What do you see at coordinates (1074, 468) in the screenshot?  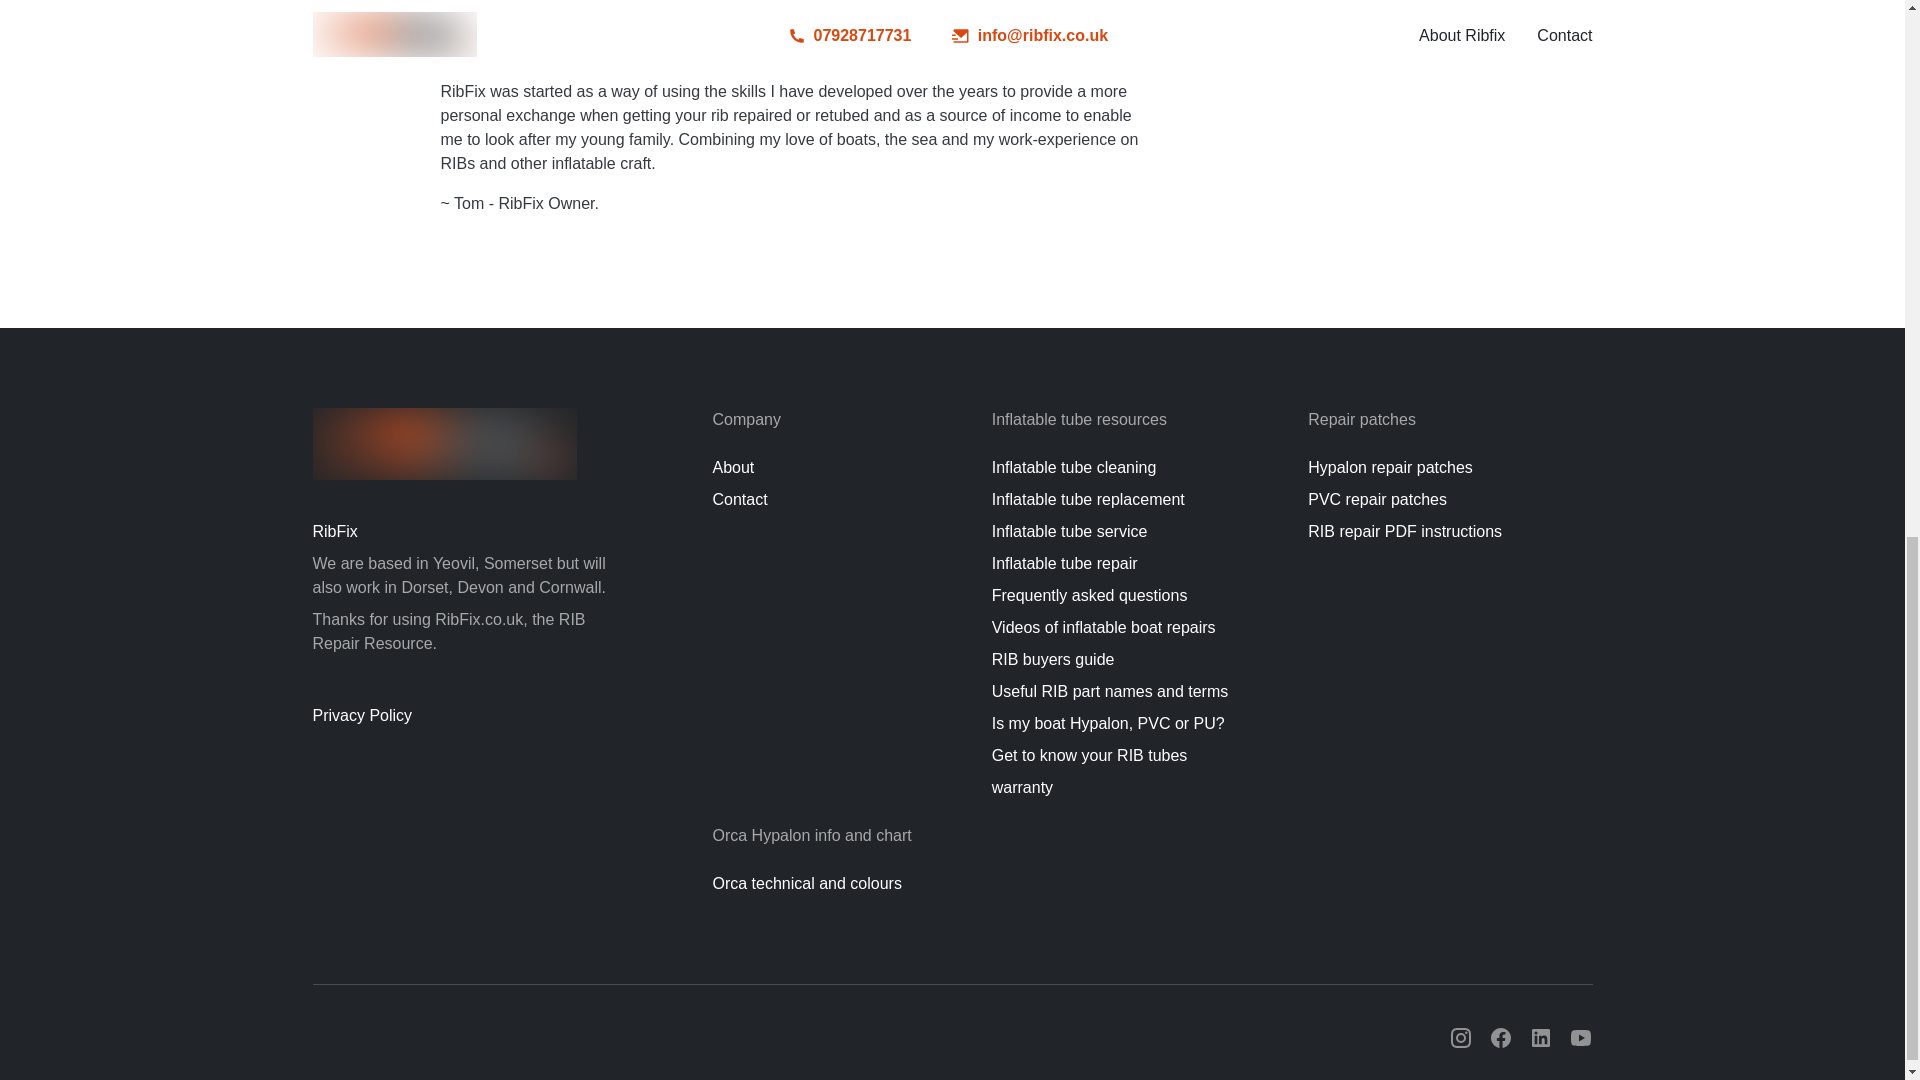 I see `Inflatable tube cleaning` at bounding box center [1074, 468].